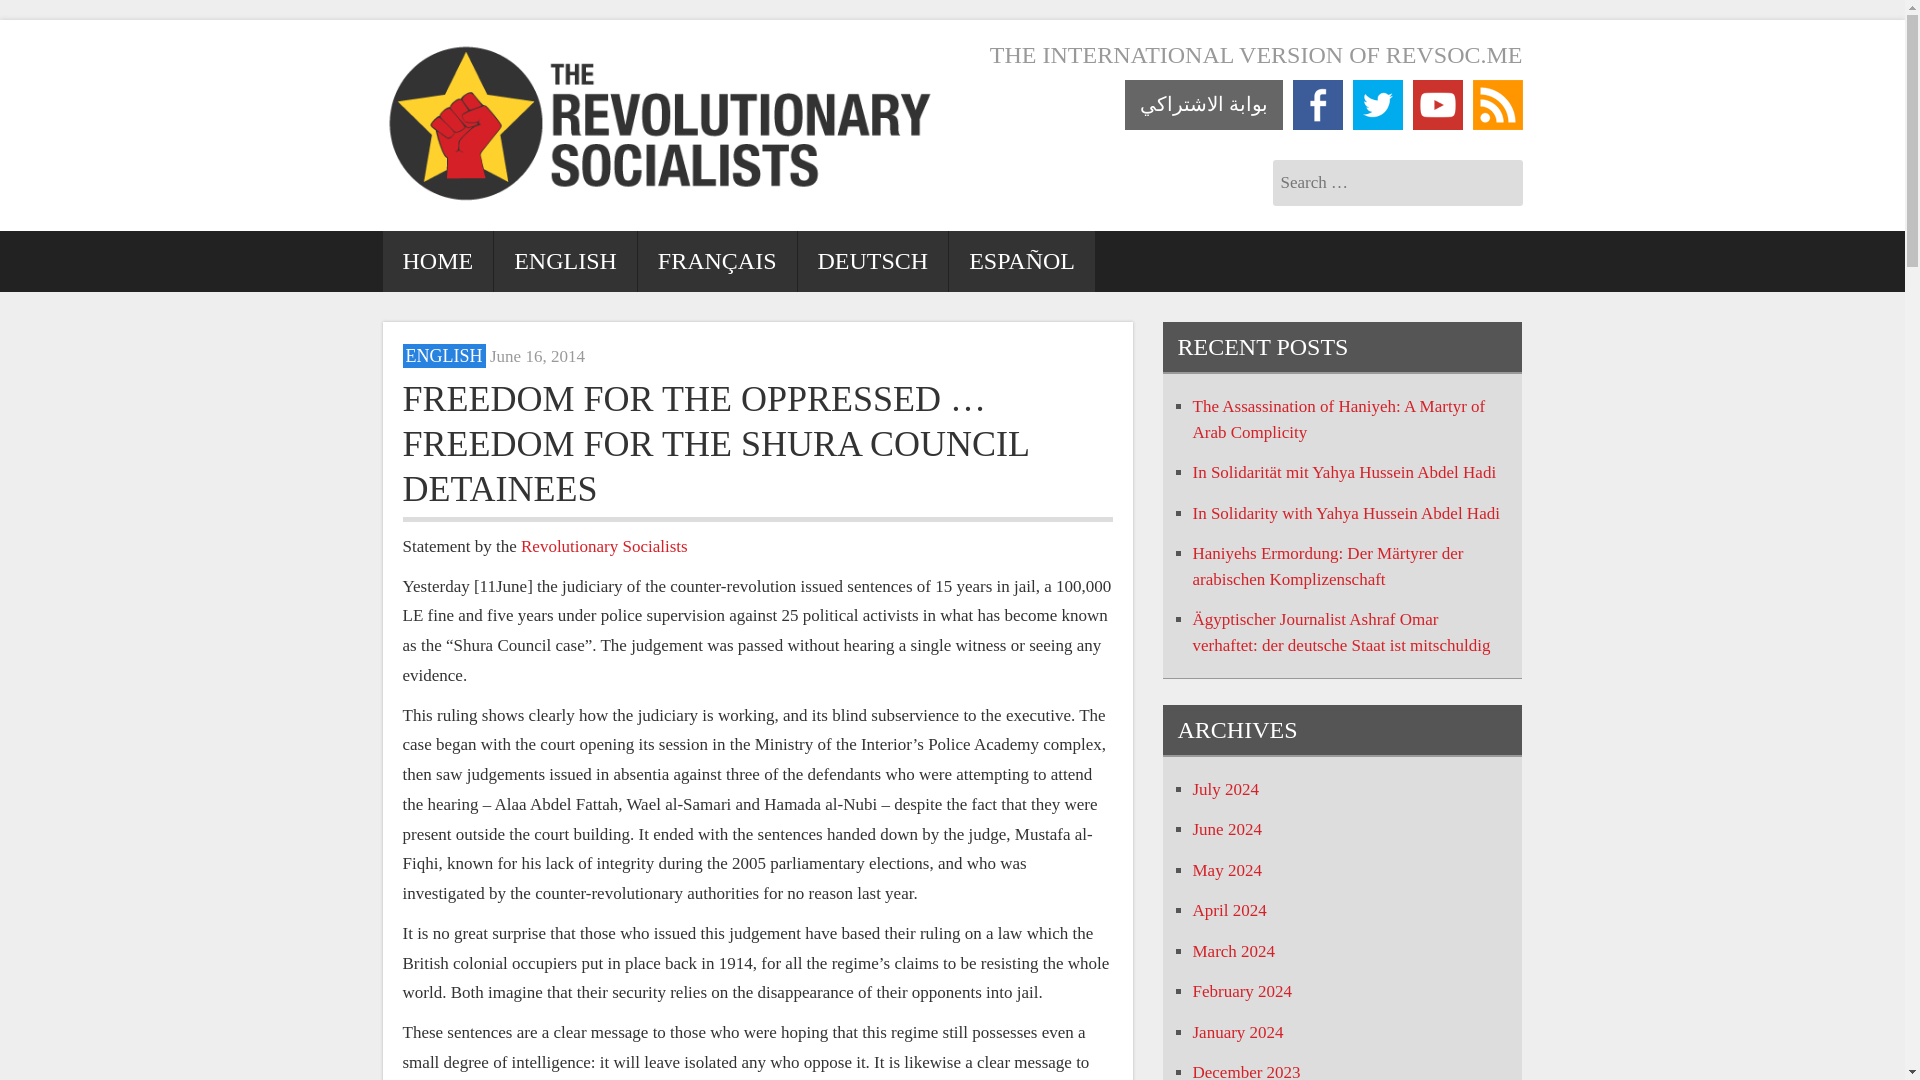 This screenshot has height=1080, width=1920. What do you see at coordinates (604, 546) in the screenshot?
I see `Revolutionary Socialists` at bounding box center [604, 546].